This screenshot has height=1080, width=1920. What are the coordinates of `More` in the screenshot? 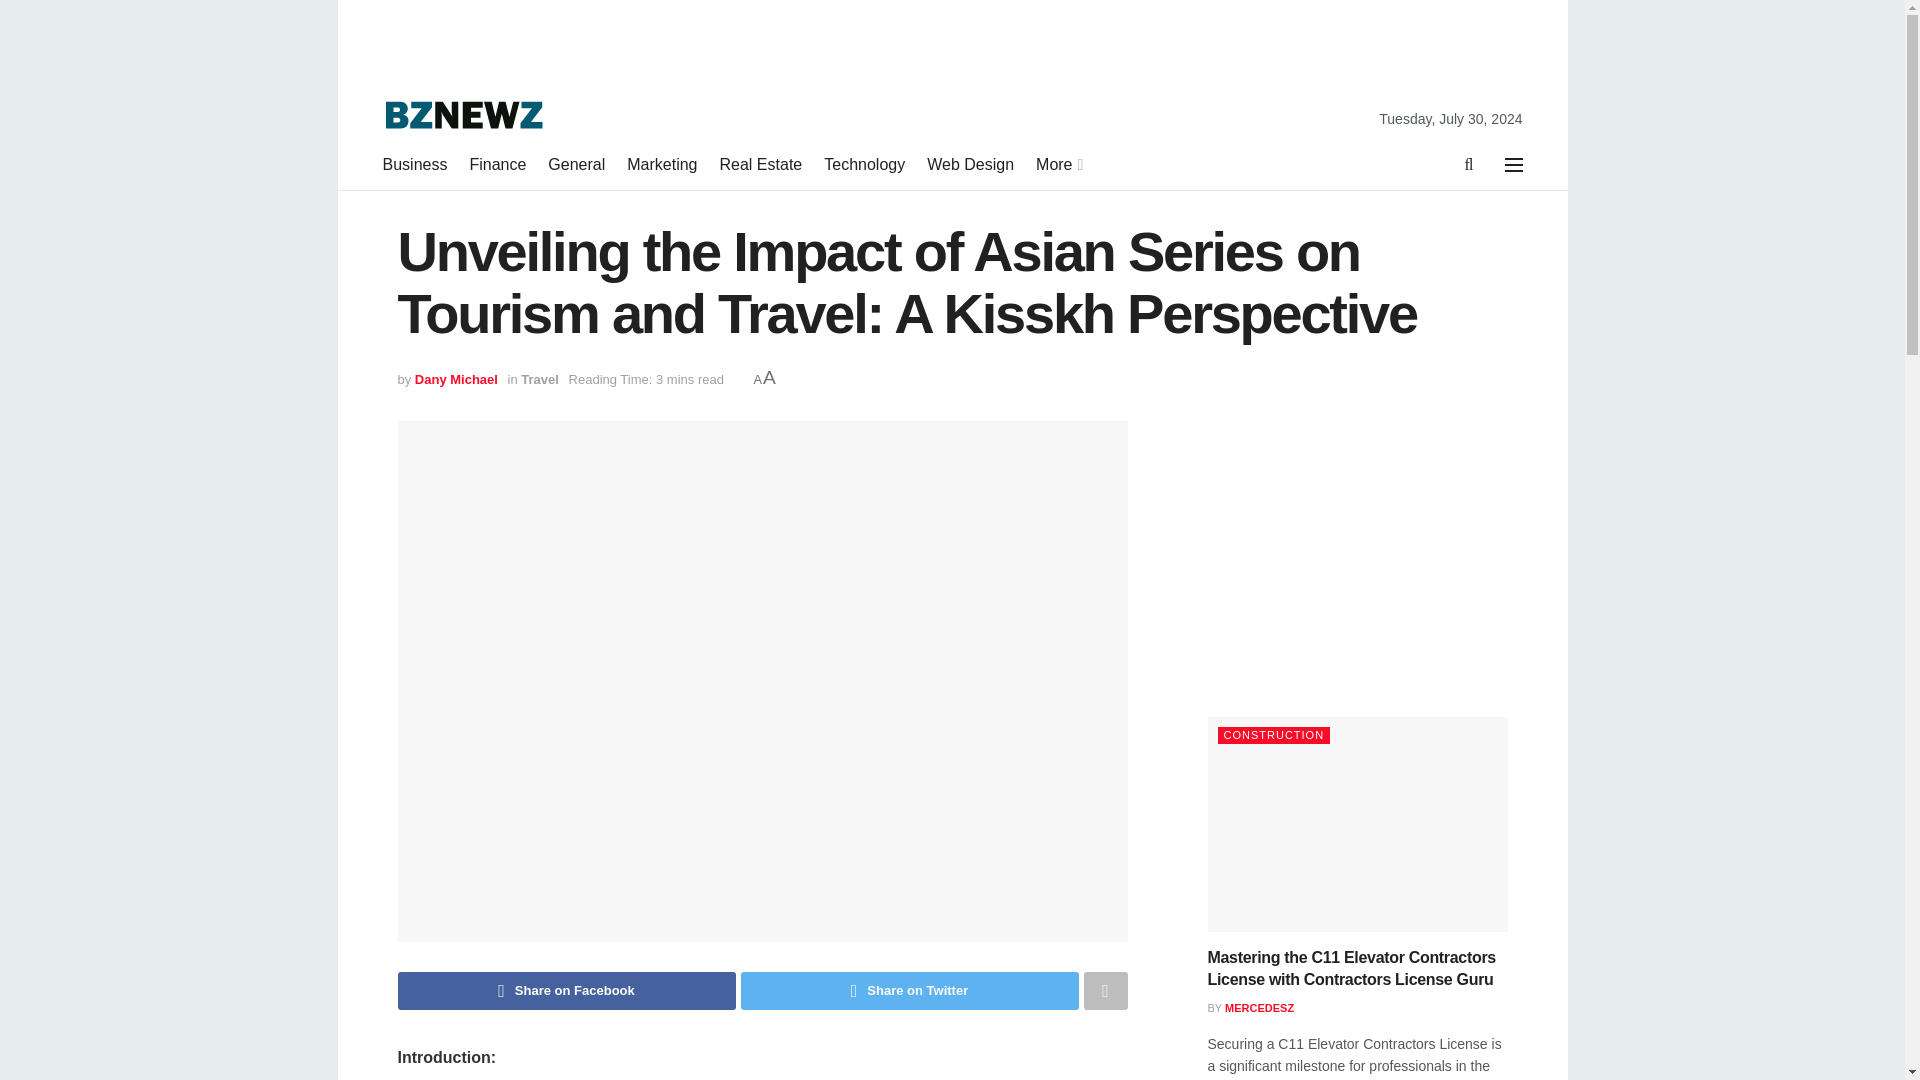 It's located at (1058, 165).